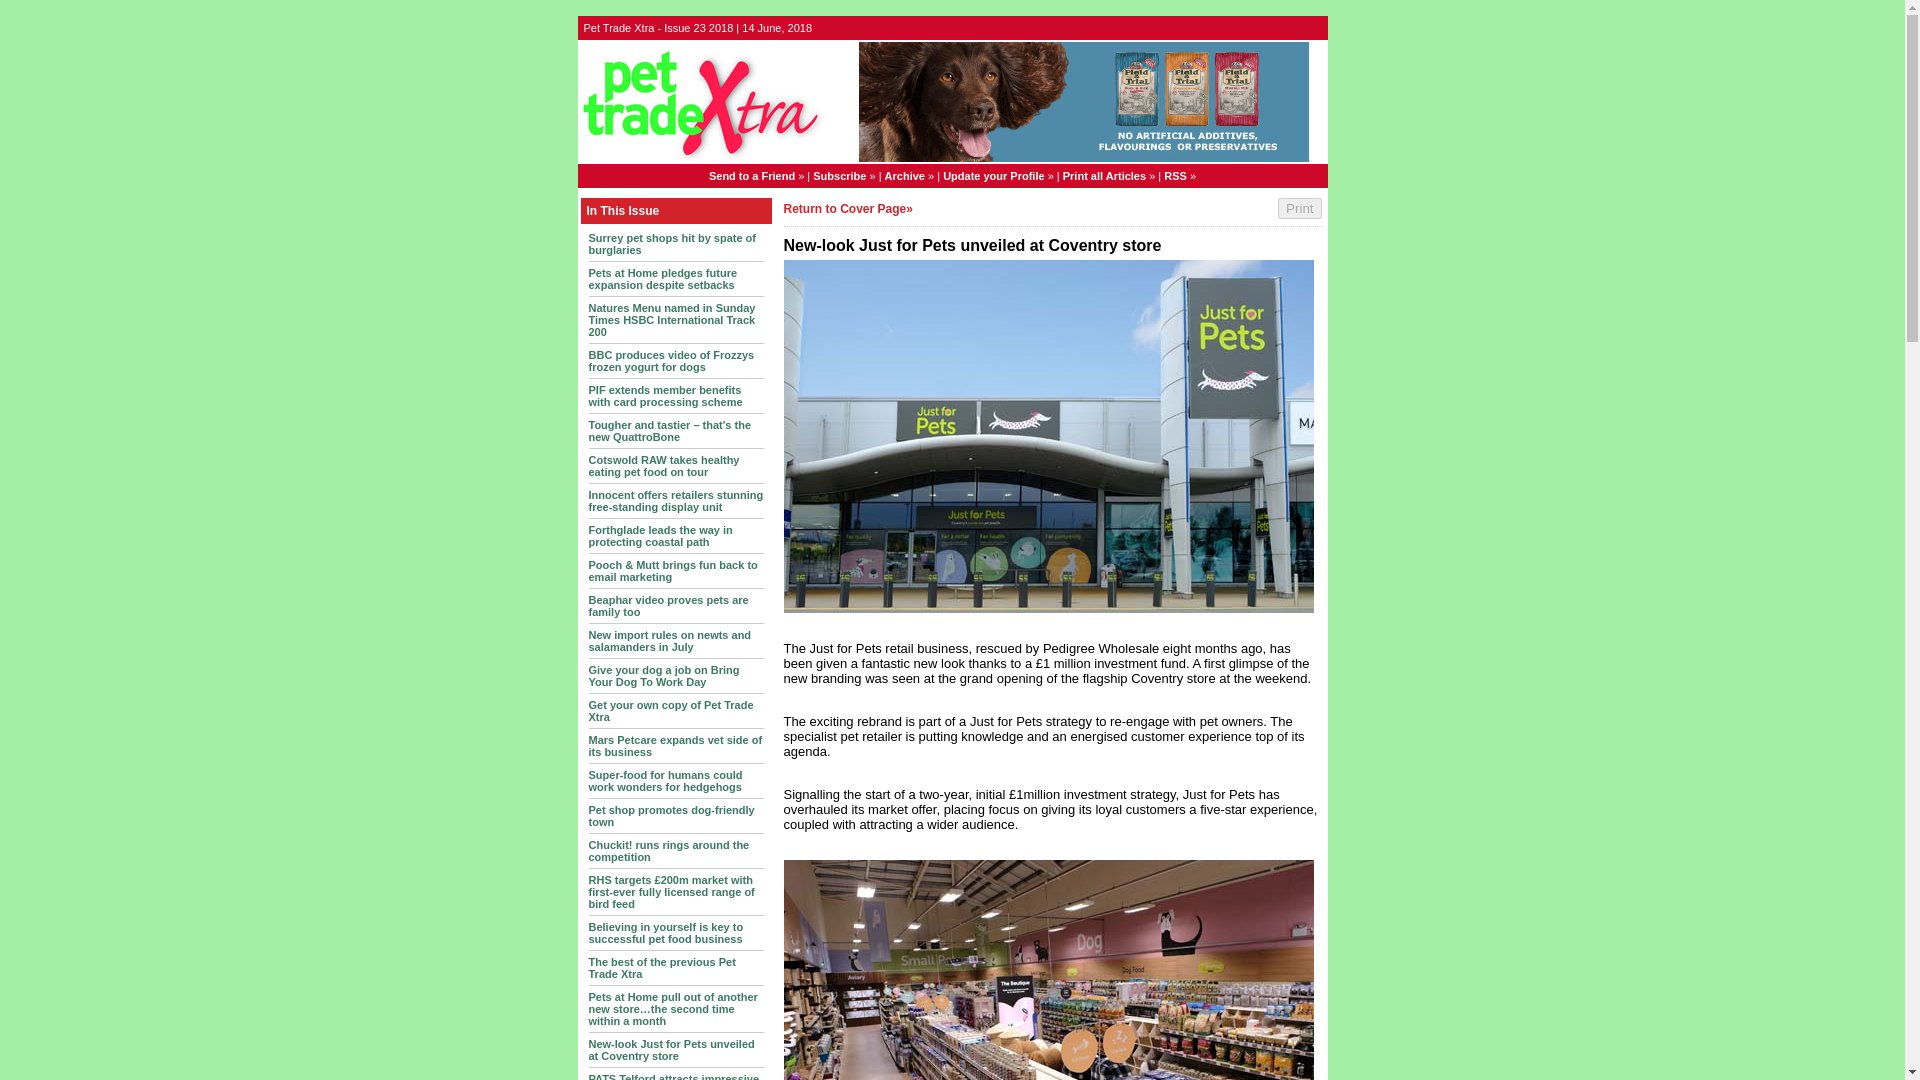  What do you see at coordinates (665, 933) in the screenshot?
I see `Believing in yourself is key to successful pet food business` at bounding box center [665, 933].